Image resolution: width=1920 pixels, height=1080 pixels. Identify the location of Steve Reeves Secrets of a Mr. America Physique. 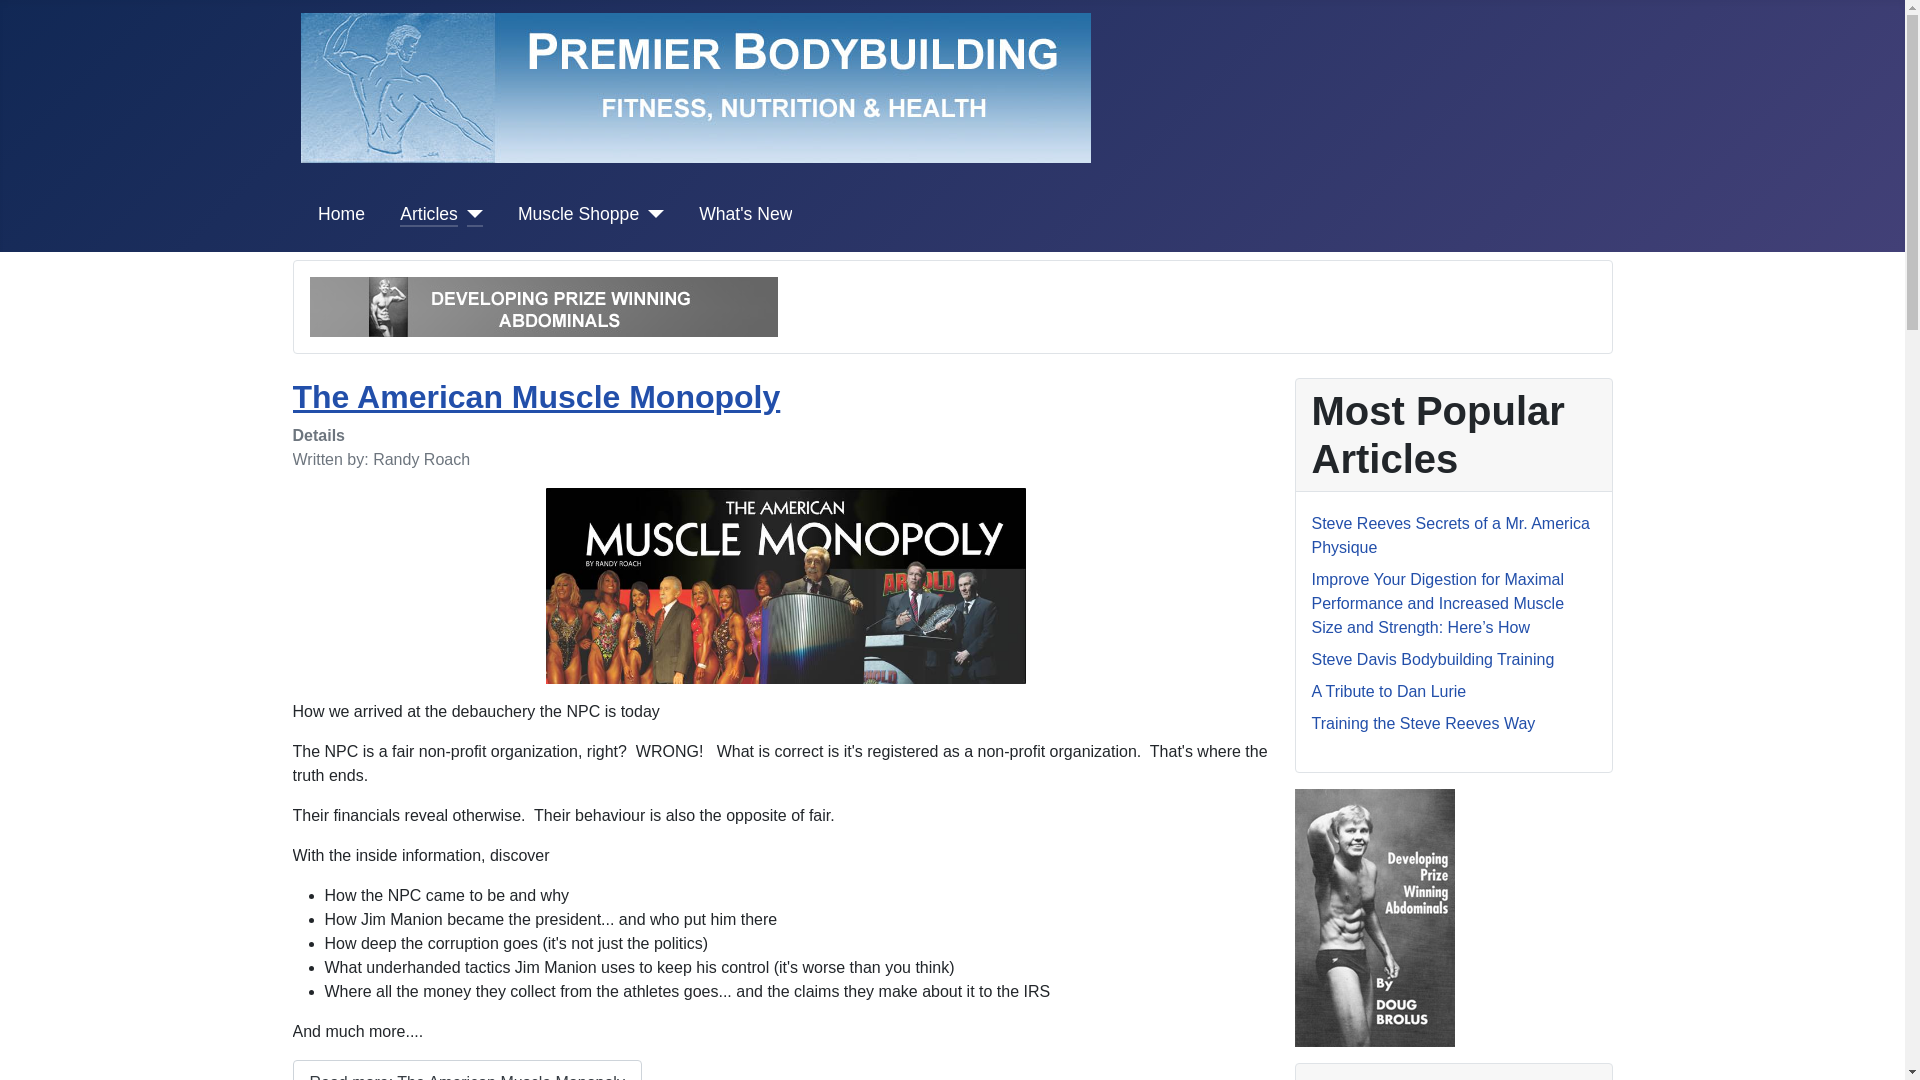
(1450, 536).